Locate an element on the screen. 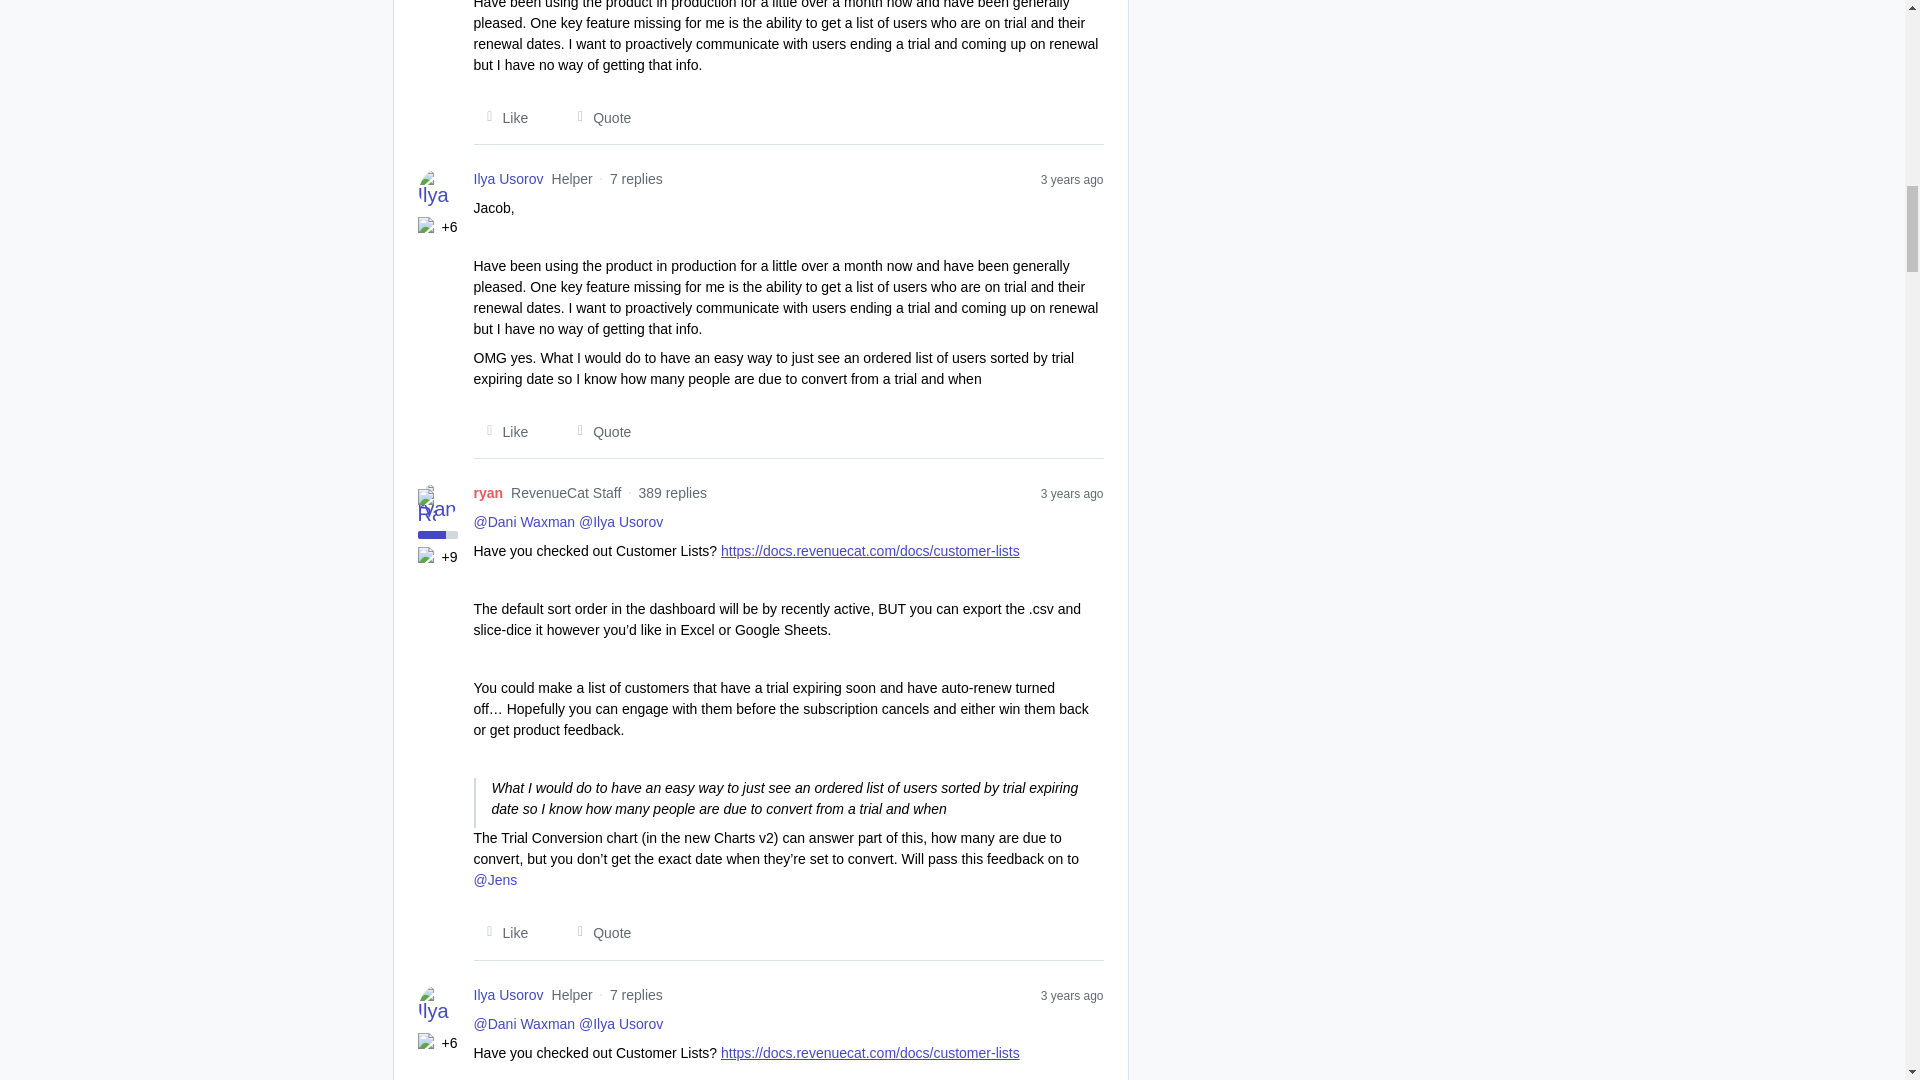 The width and height of the screenshot is (1920, 1080). 3 years ago is located at coordinates (1072, 492).